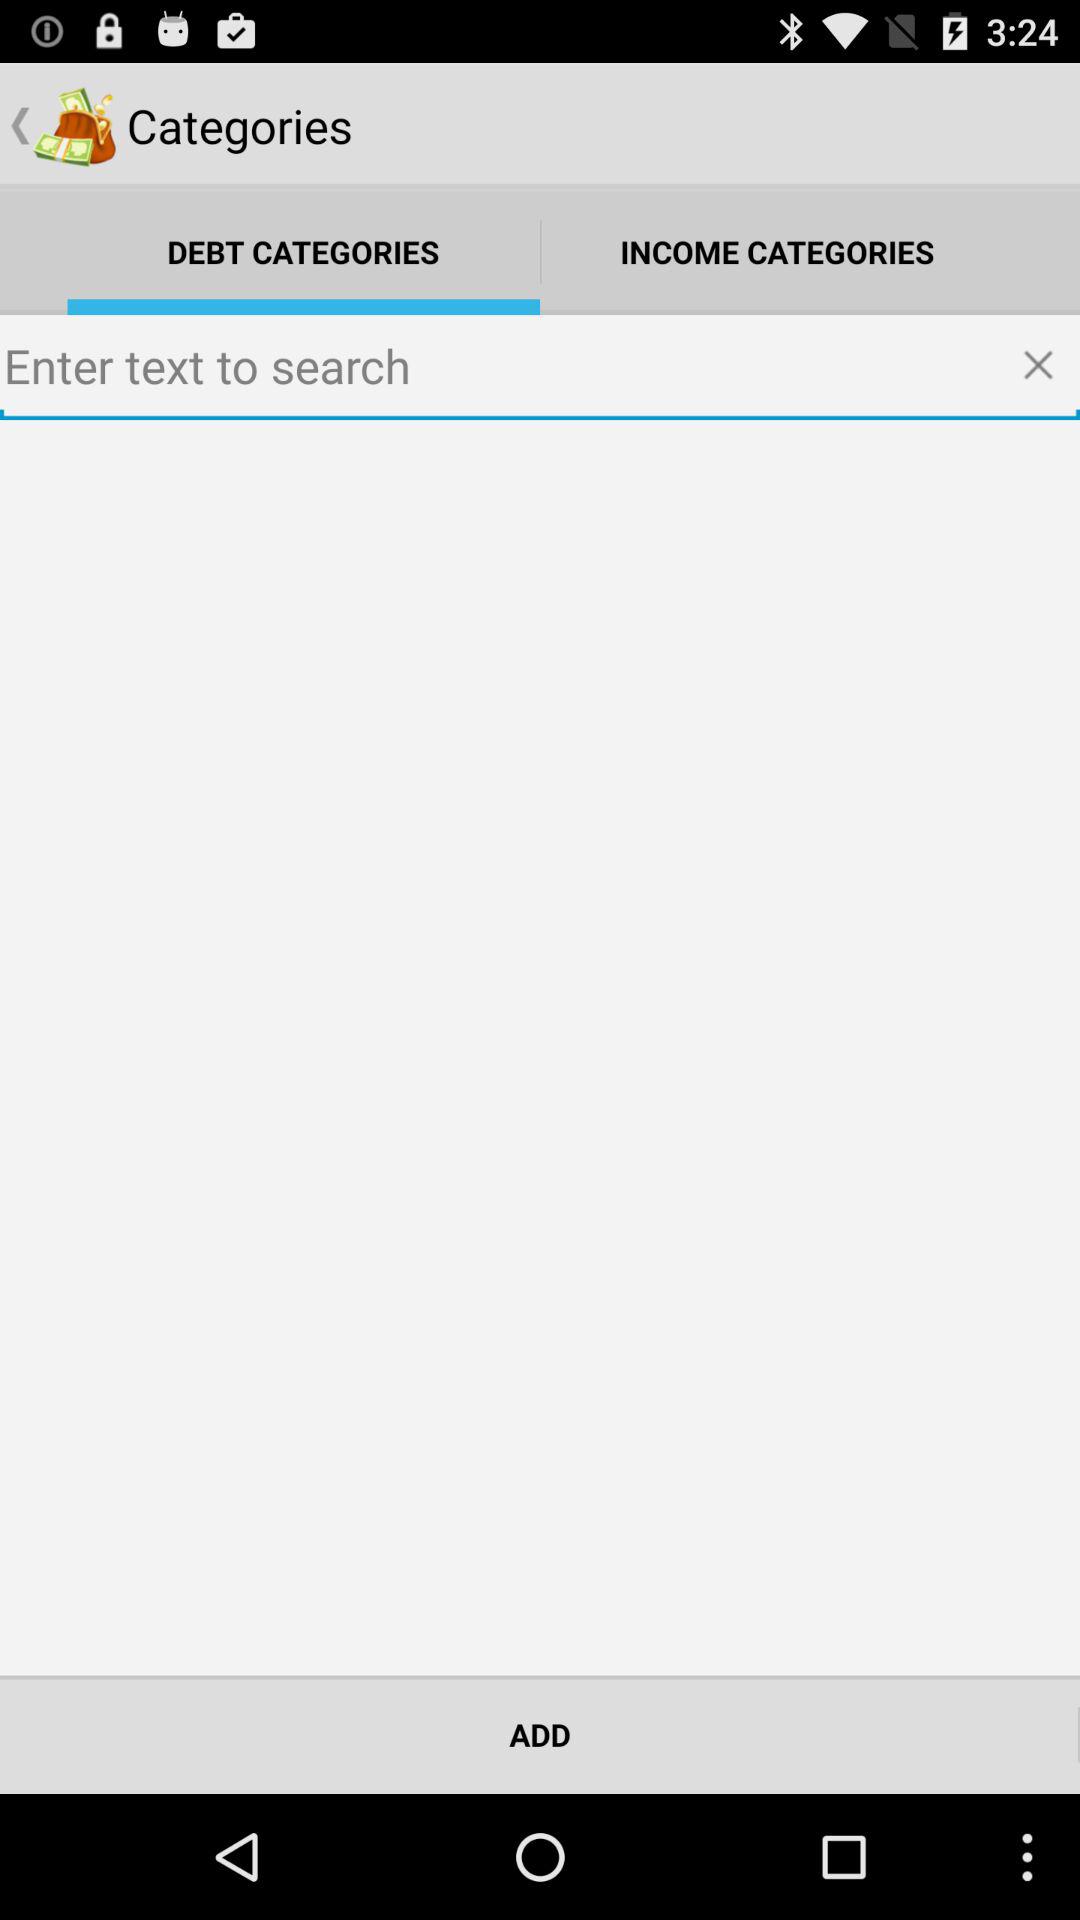  What do you see at coordinates (540, 368) in the screenshot?
I see `enter text` at bounding box center [540, 368].